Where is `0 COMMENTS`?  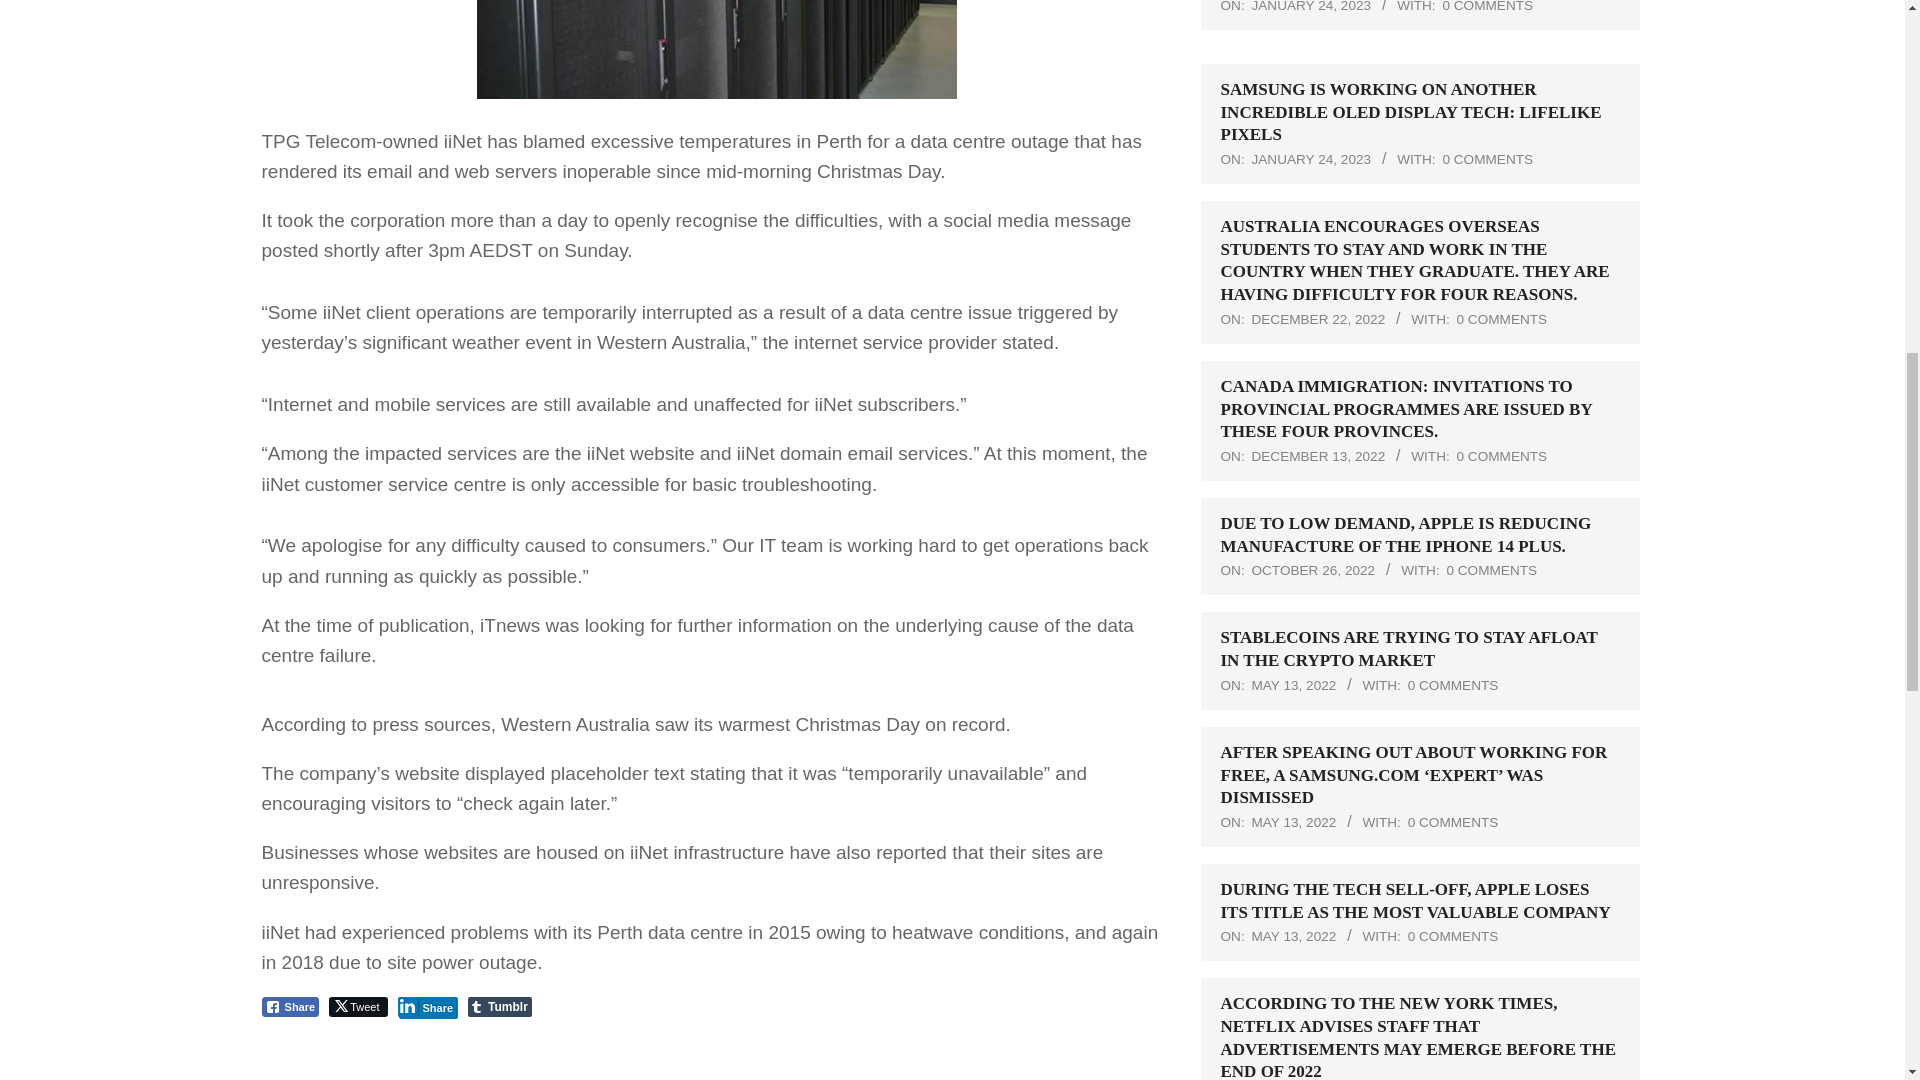
0 COMMENTS is located at coordinates (1486, 160).